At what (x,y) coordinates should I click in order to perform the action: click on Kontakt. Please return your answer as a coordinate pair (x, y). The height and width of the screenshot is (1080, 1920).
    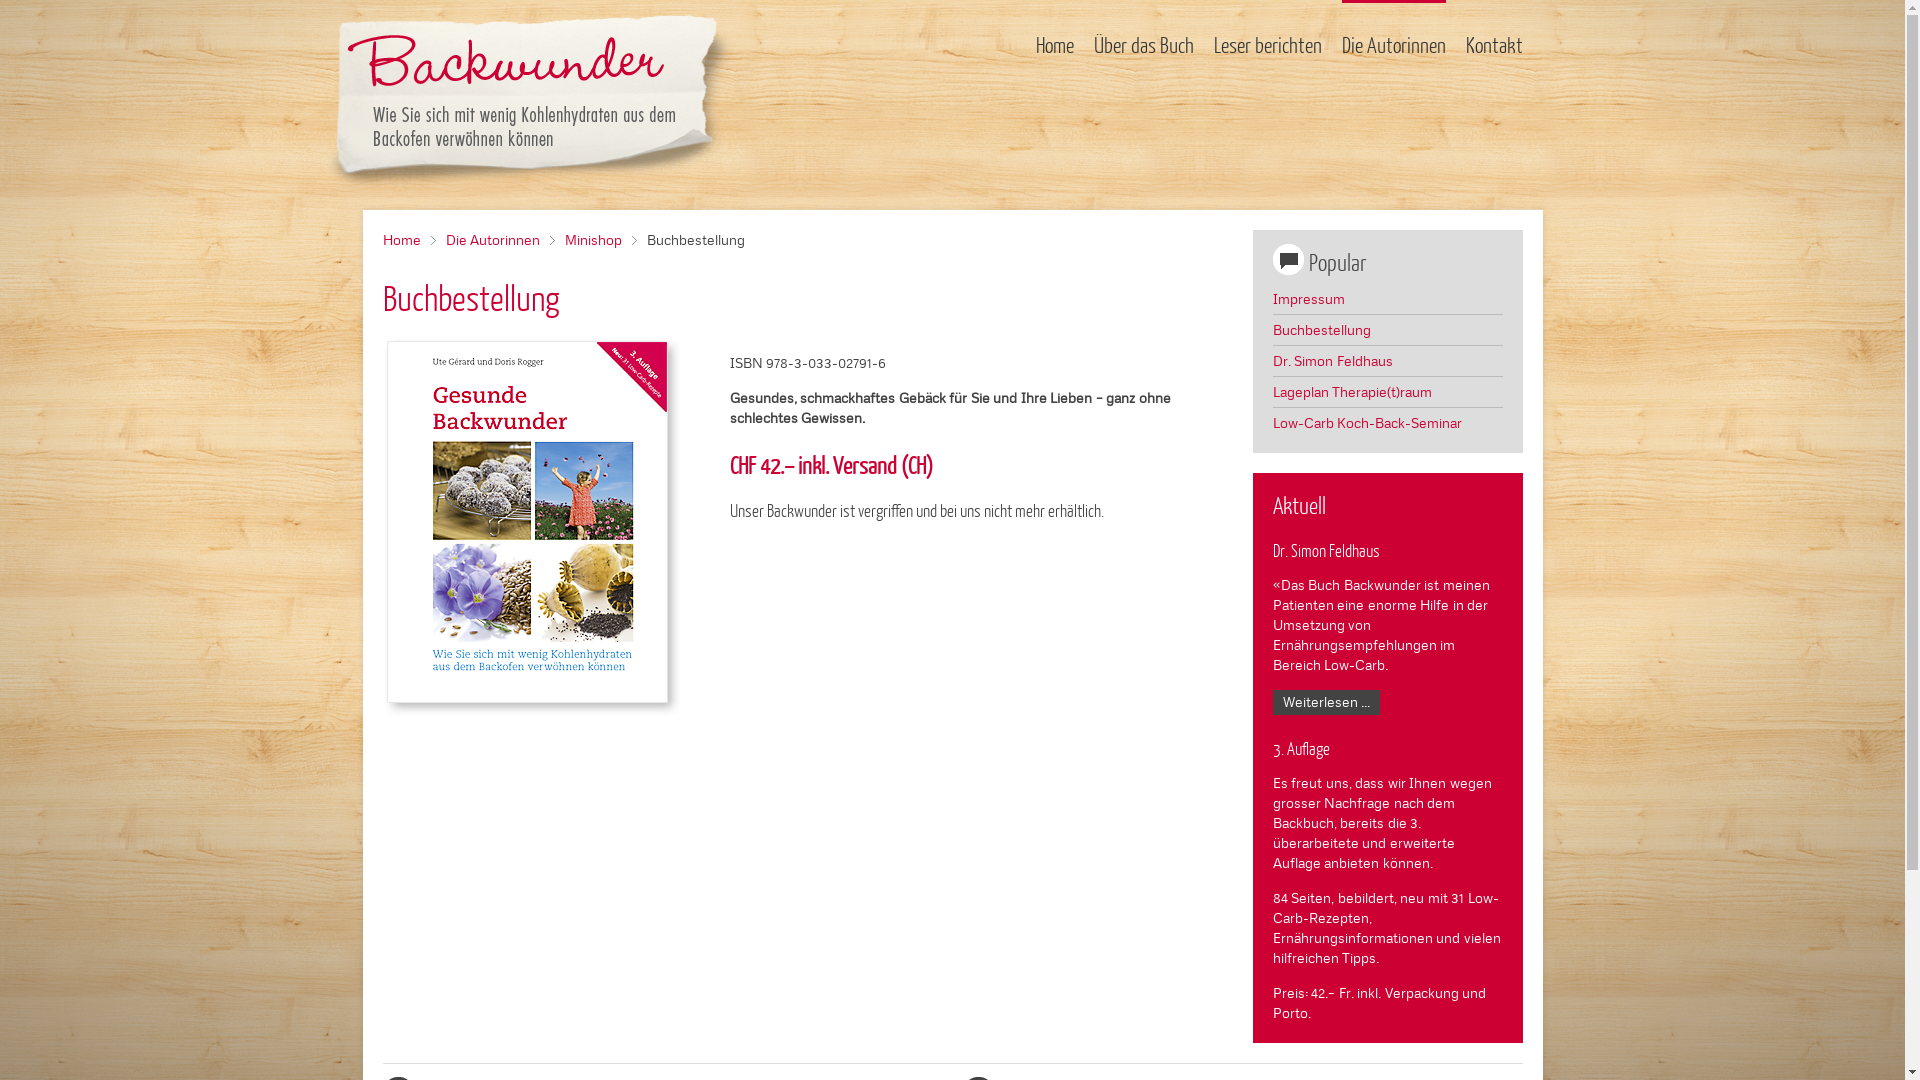
    Looking at the image, I should click on (1494, 45).